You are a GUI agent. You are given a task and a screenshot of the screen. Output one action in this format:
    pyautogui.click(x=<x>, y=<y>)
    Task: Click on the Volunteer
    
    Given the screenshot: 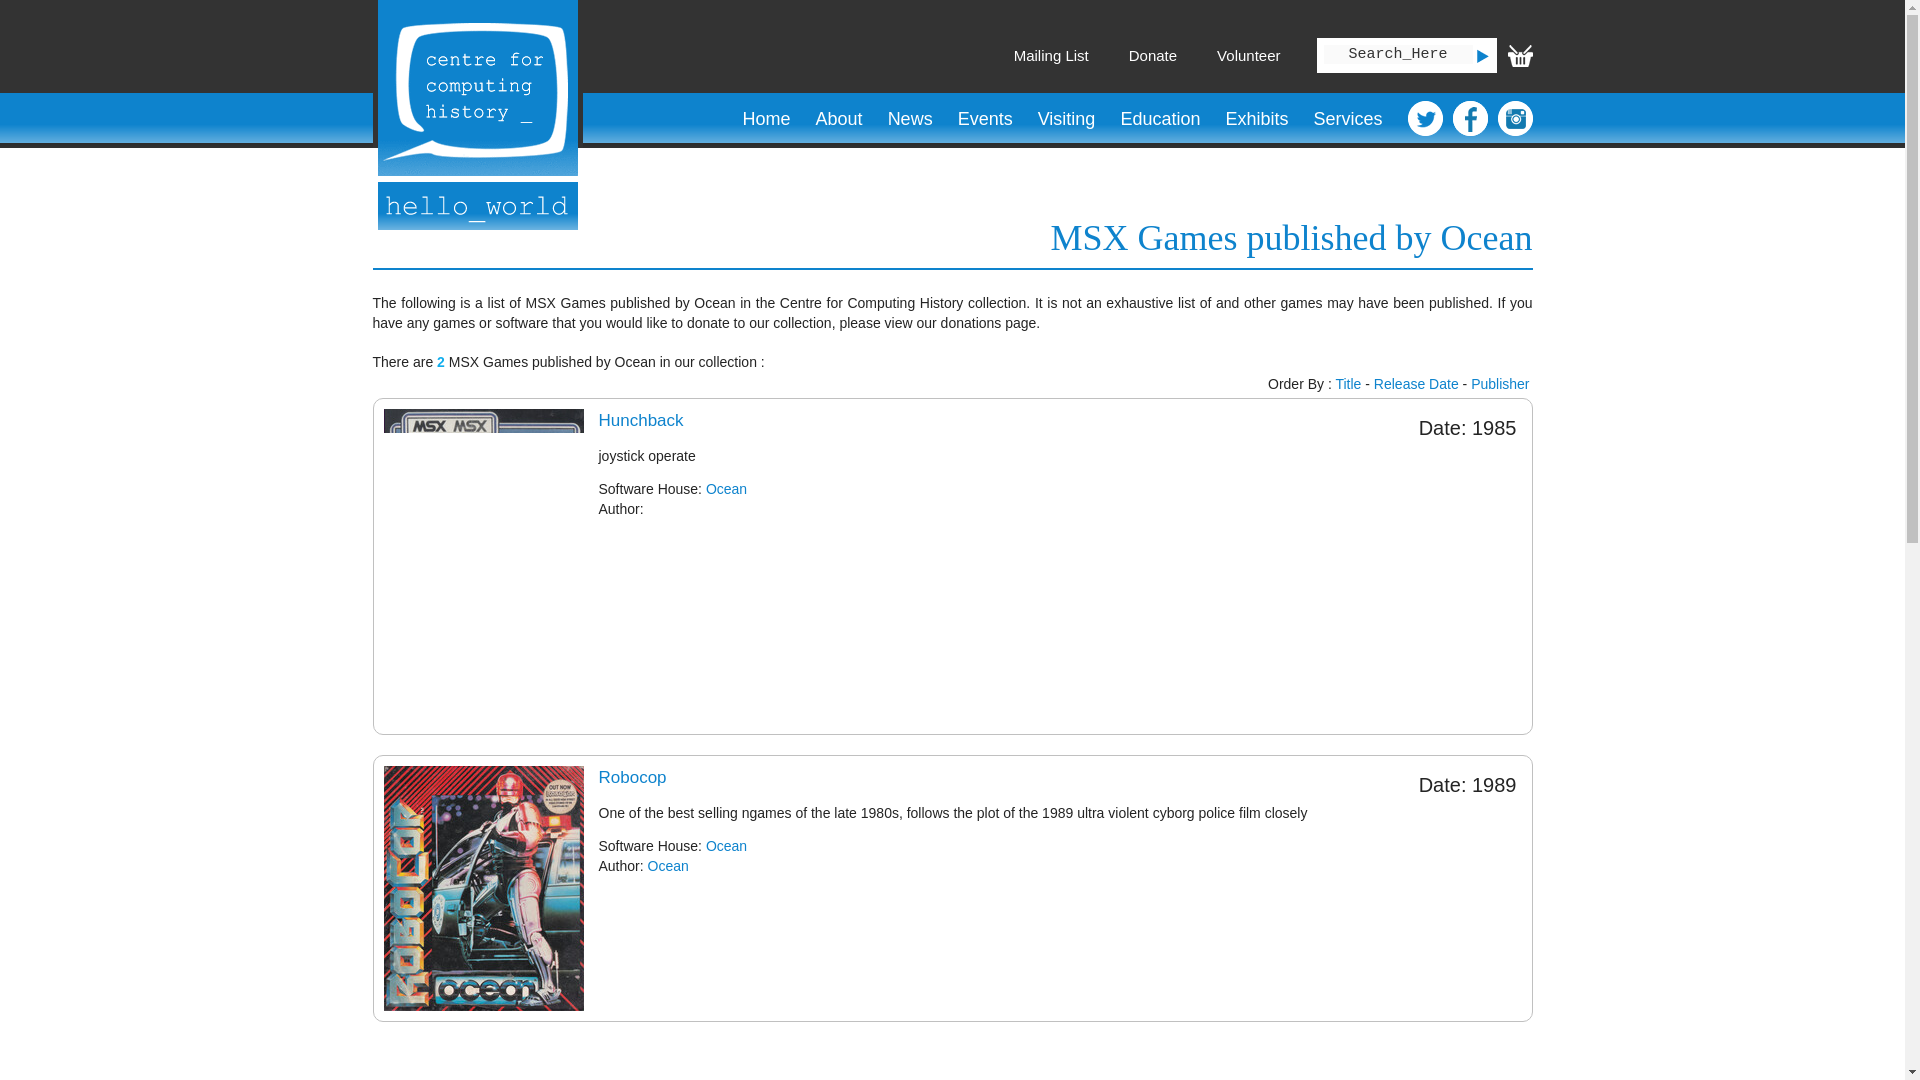 What is the action you would take?
    pyautogui.click(x=1248, y=55)
    